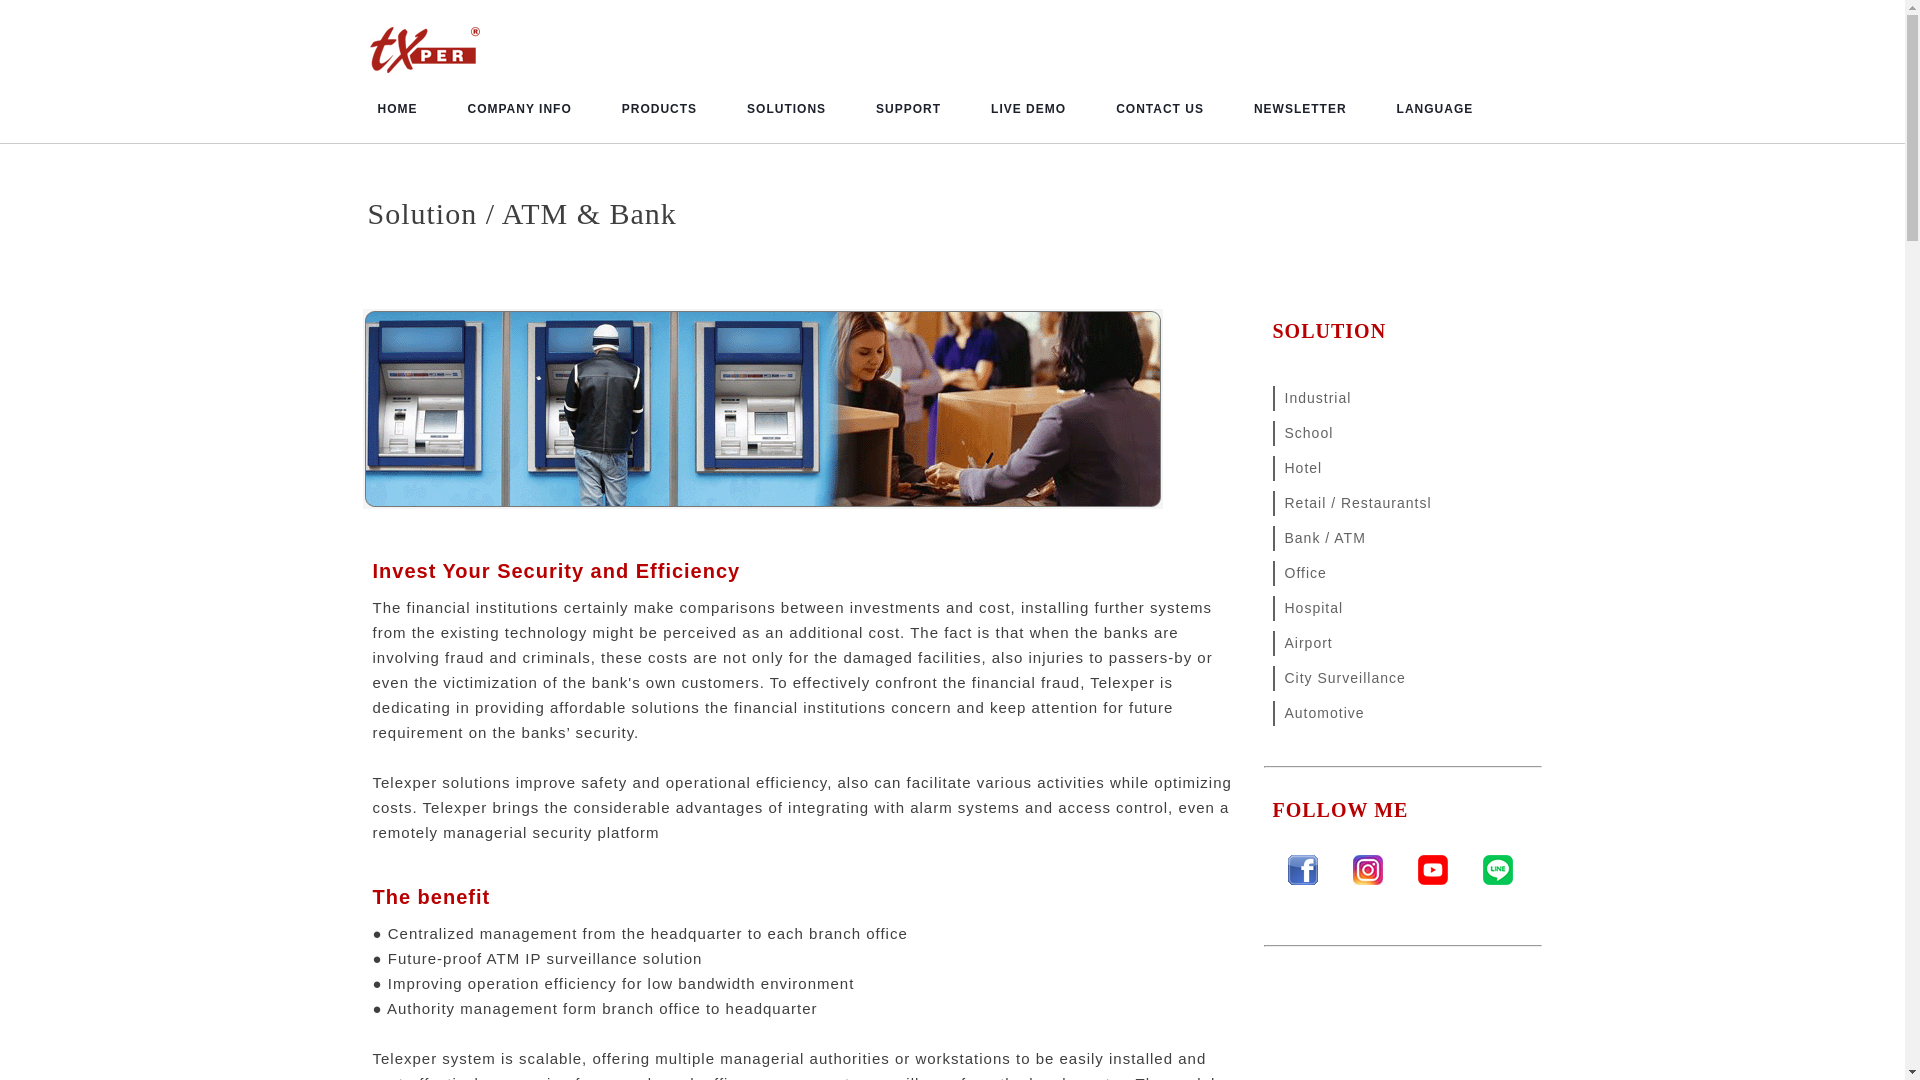  I want to click on COMPANY INFO, so click(518, 108).